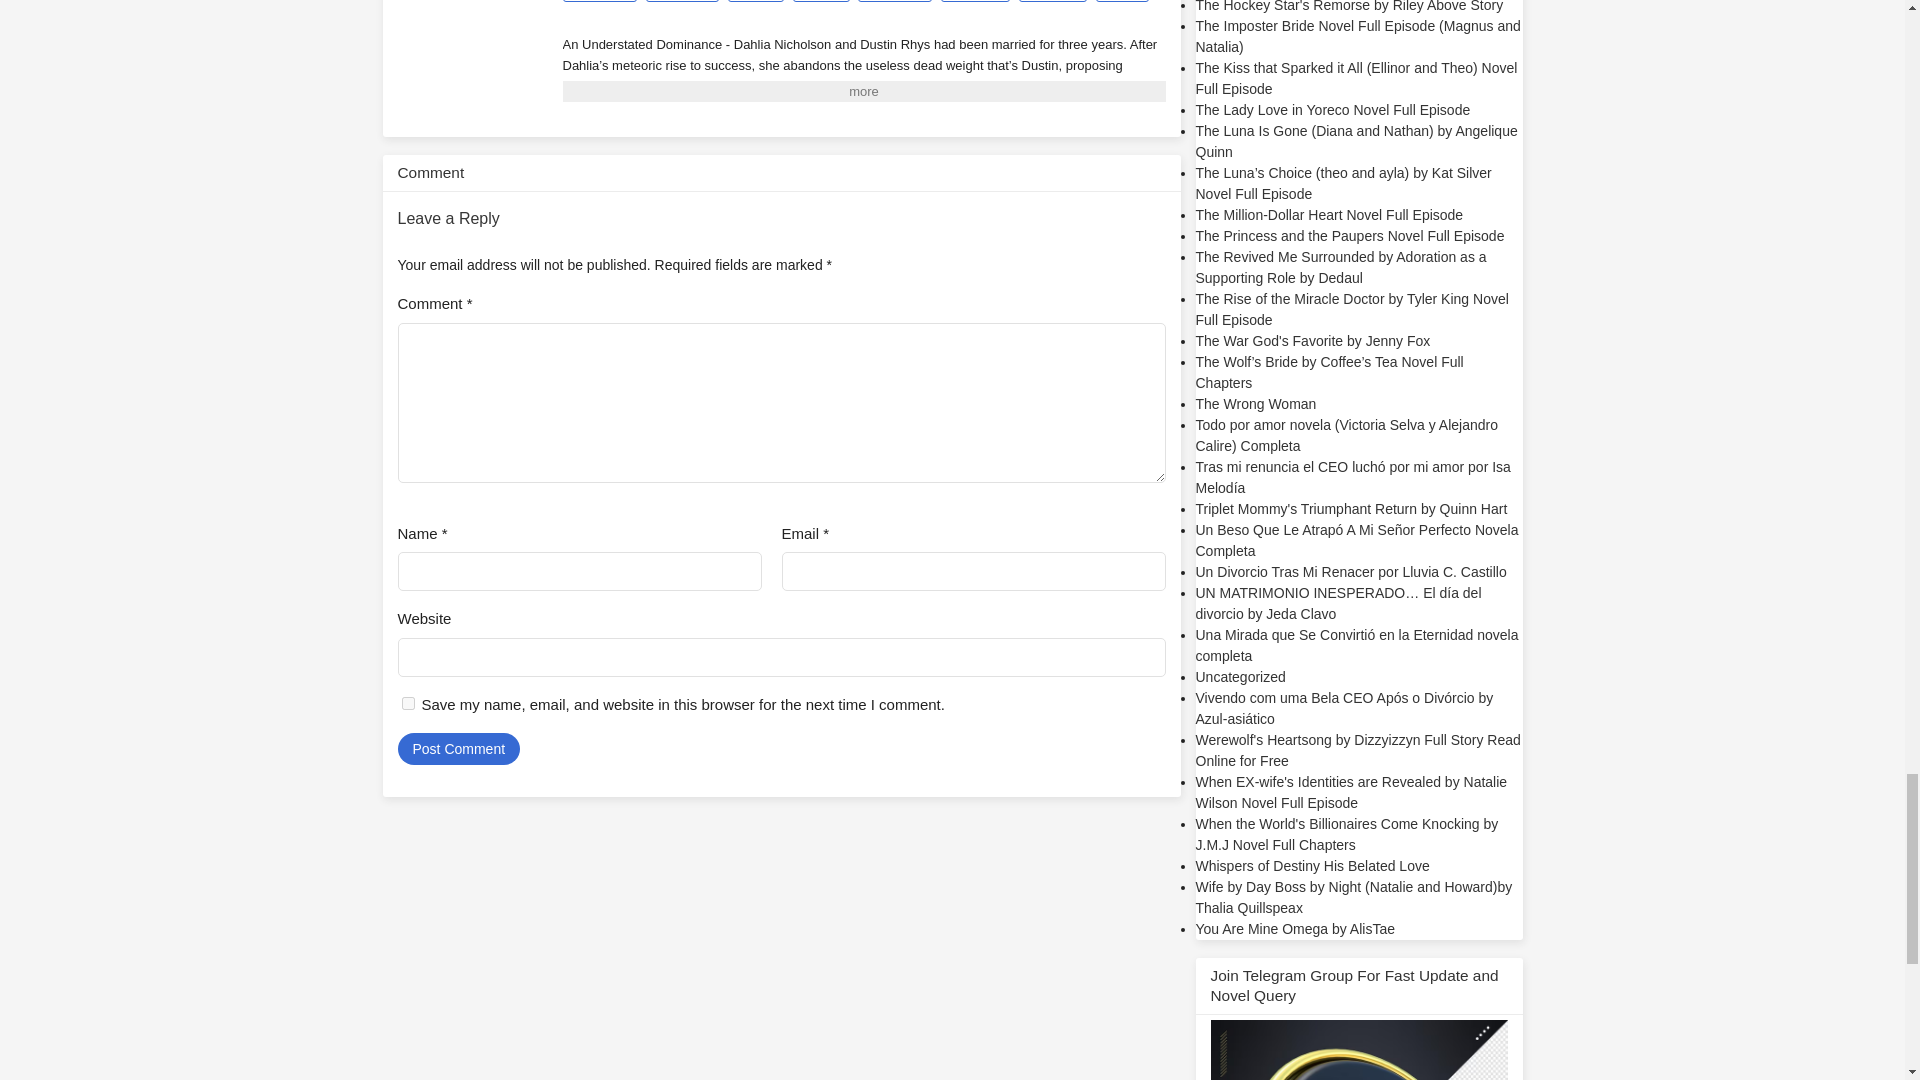  Describe the element at coordinates (755, 1) in the screenshot. I see `Family` at that location.